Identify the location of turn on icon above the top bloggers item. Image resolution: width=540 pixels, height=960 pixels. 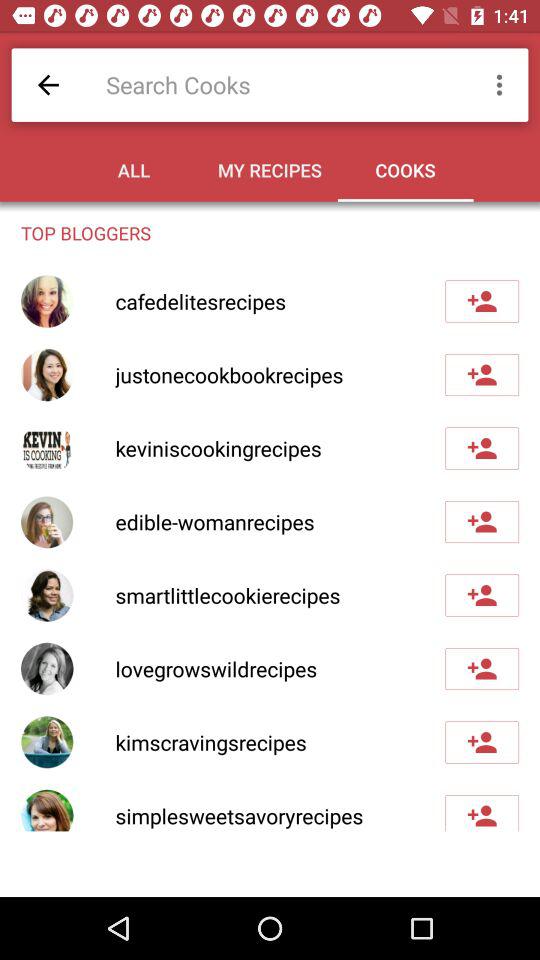
(502, 84).